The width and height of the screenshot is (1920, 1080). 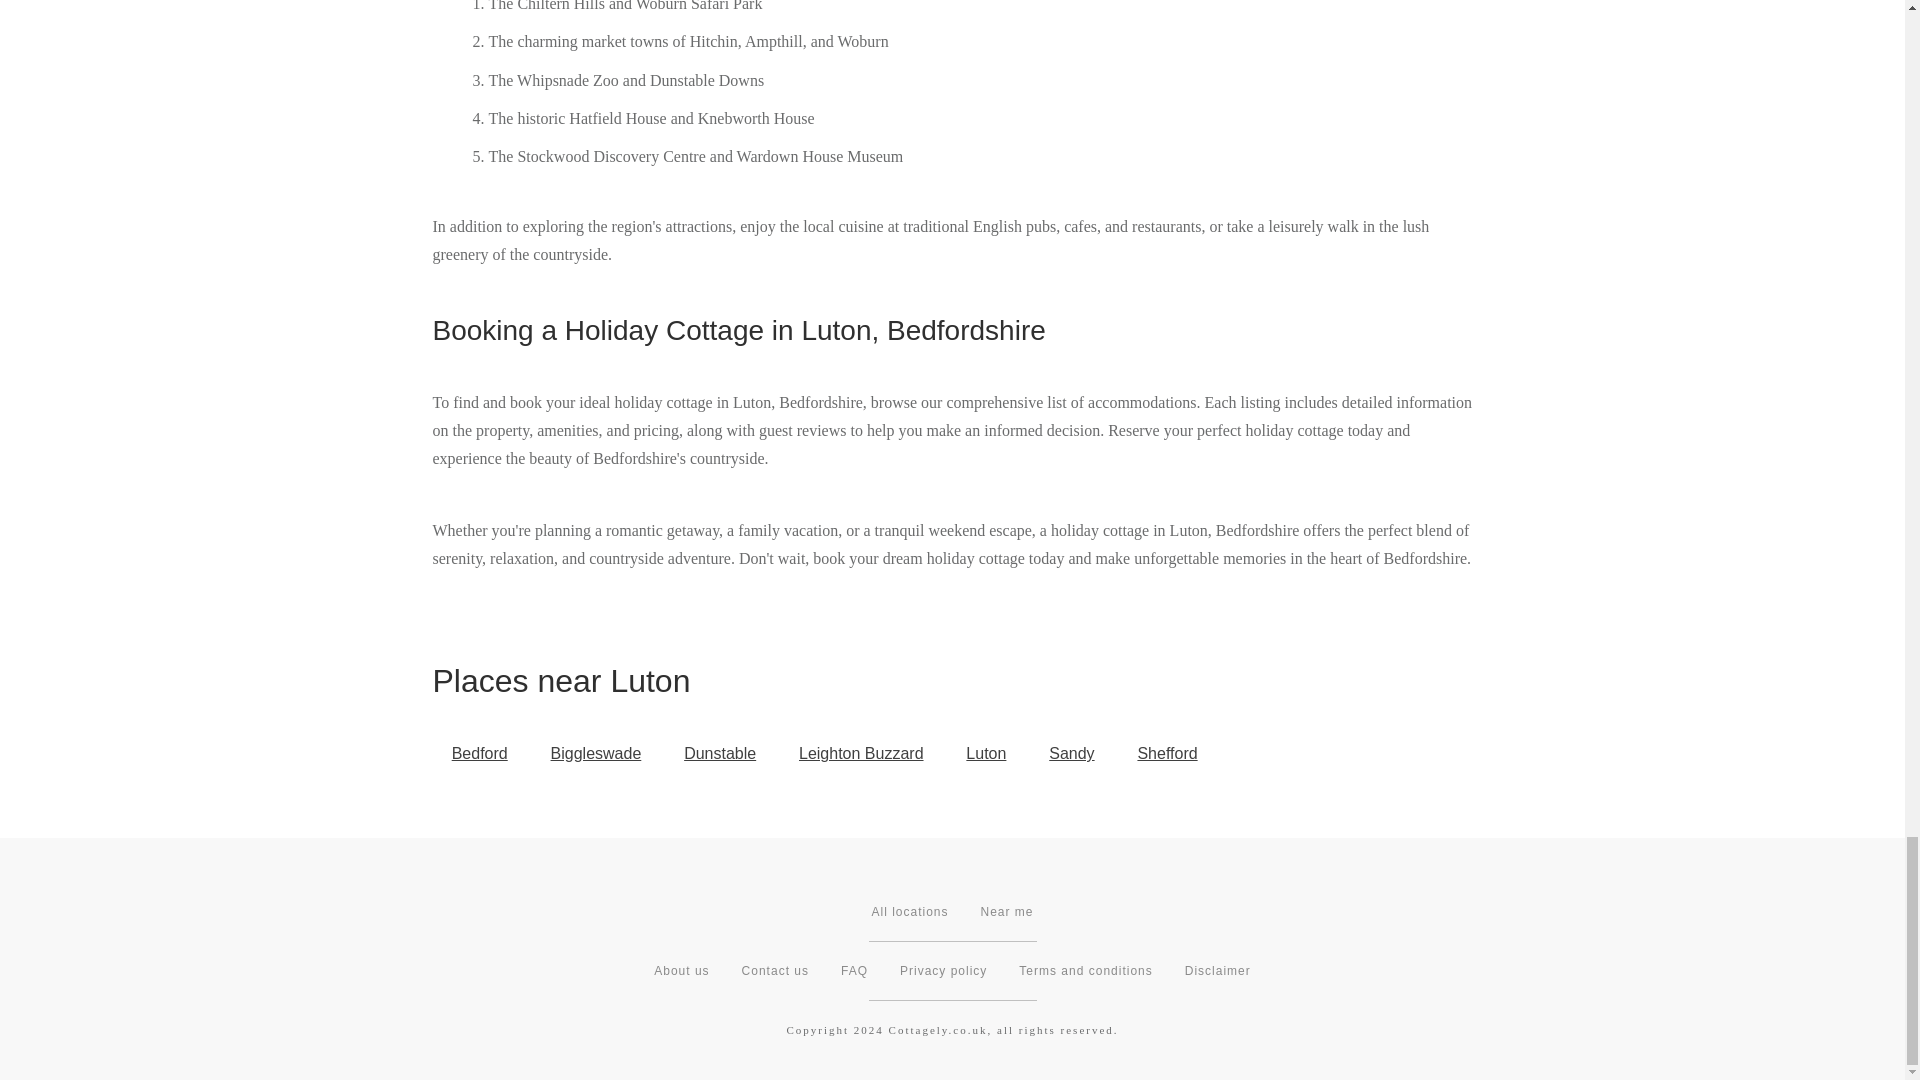 I want to click on Privacy policy, so click(x=943, y=970).